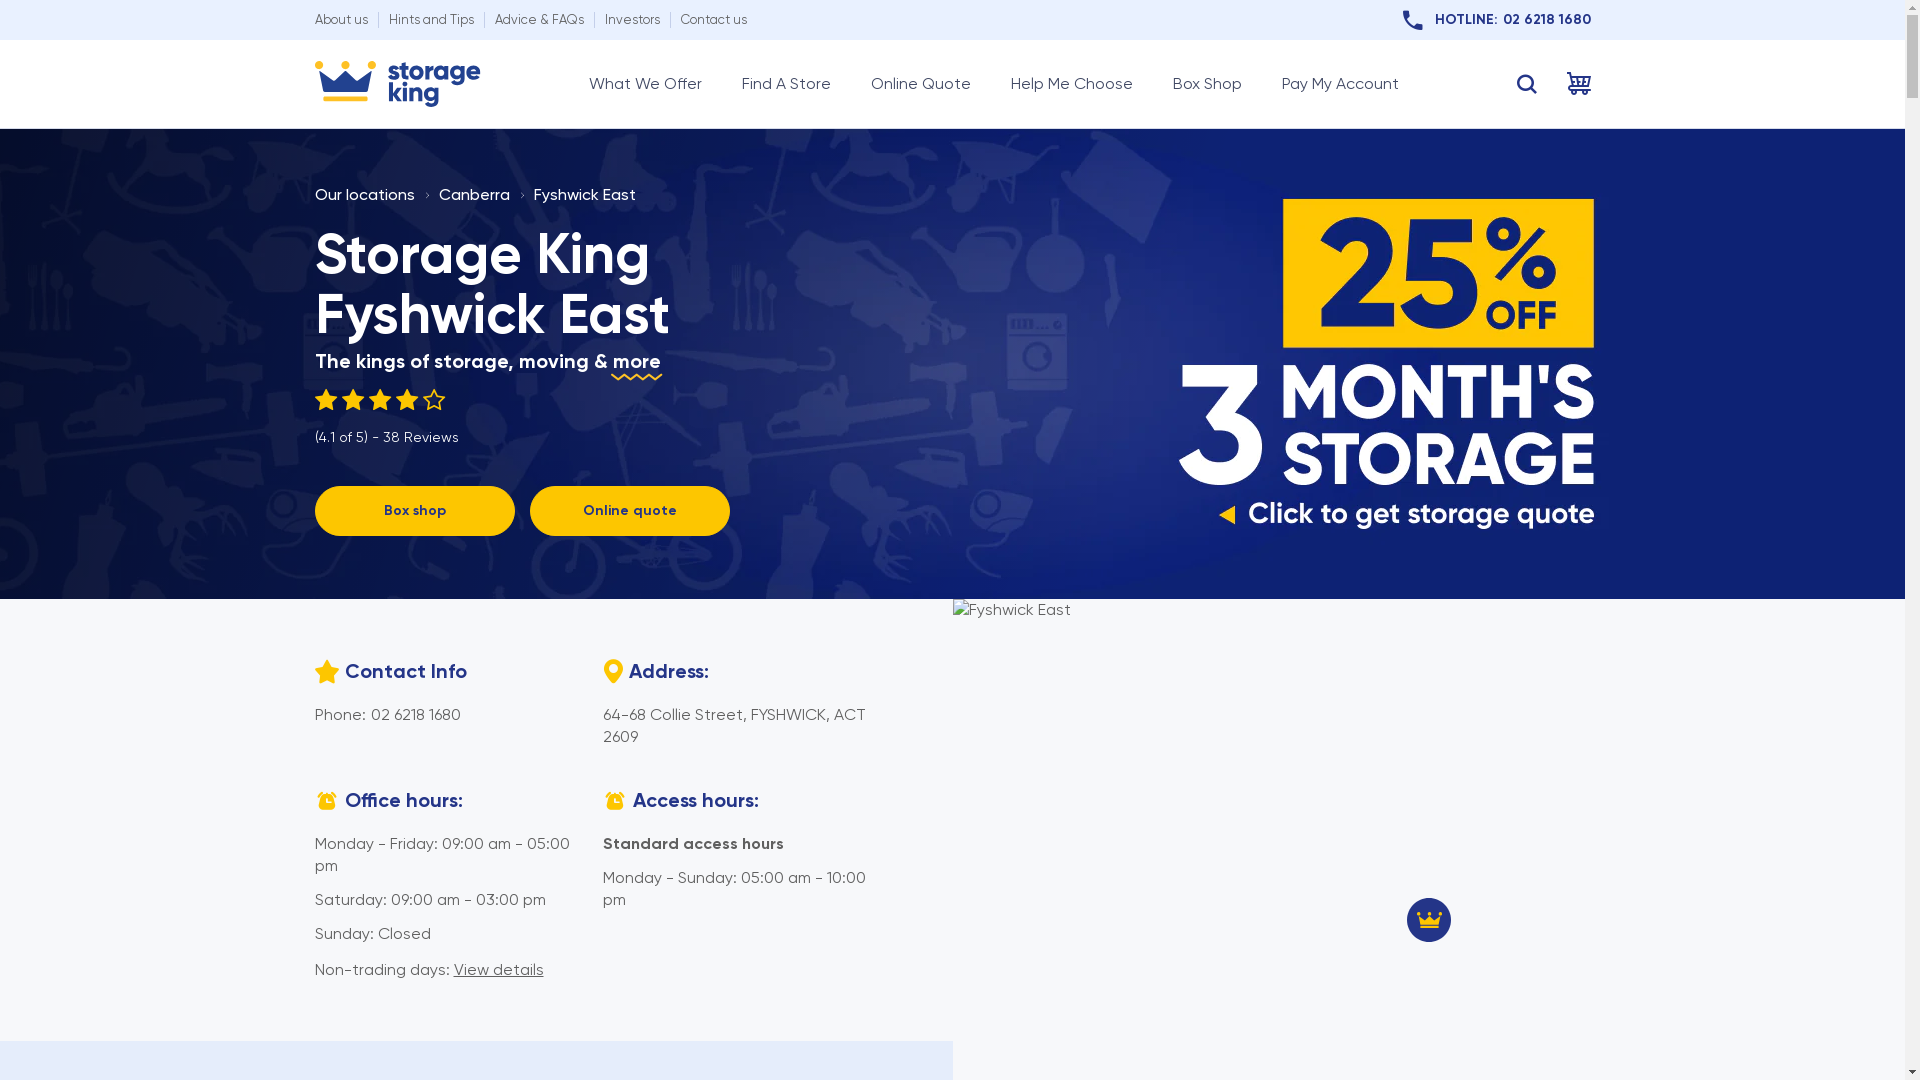  I want to click on Find A Store, so click(786, 84).